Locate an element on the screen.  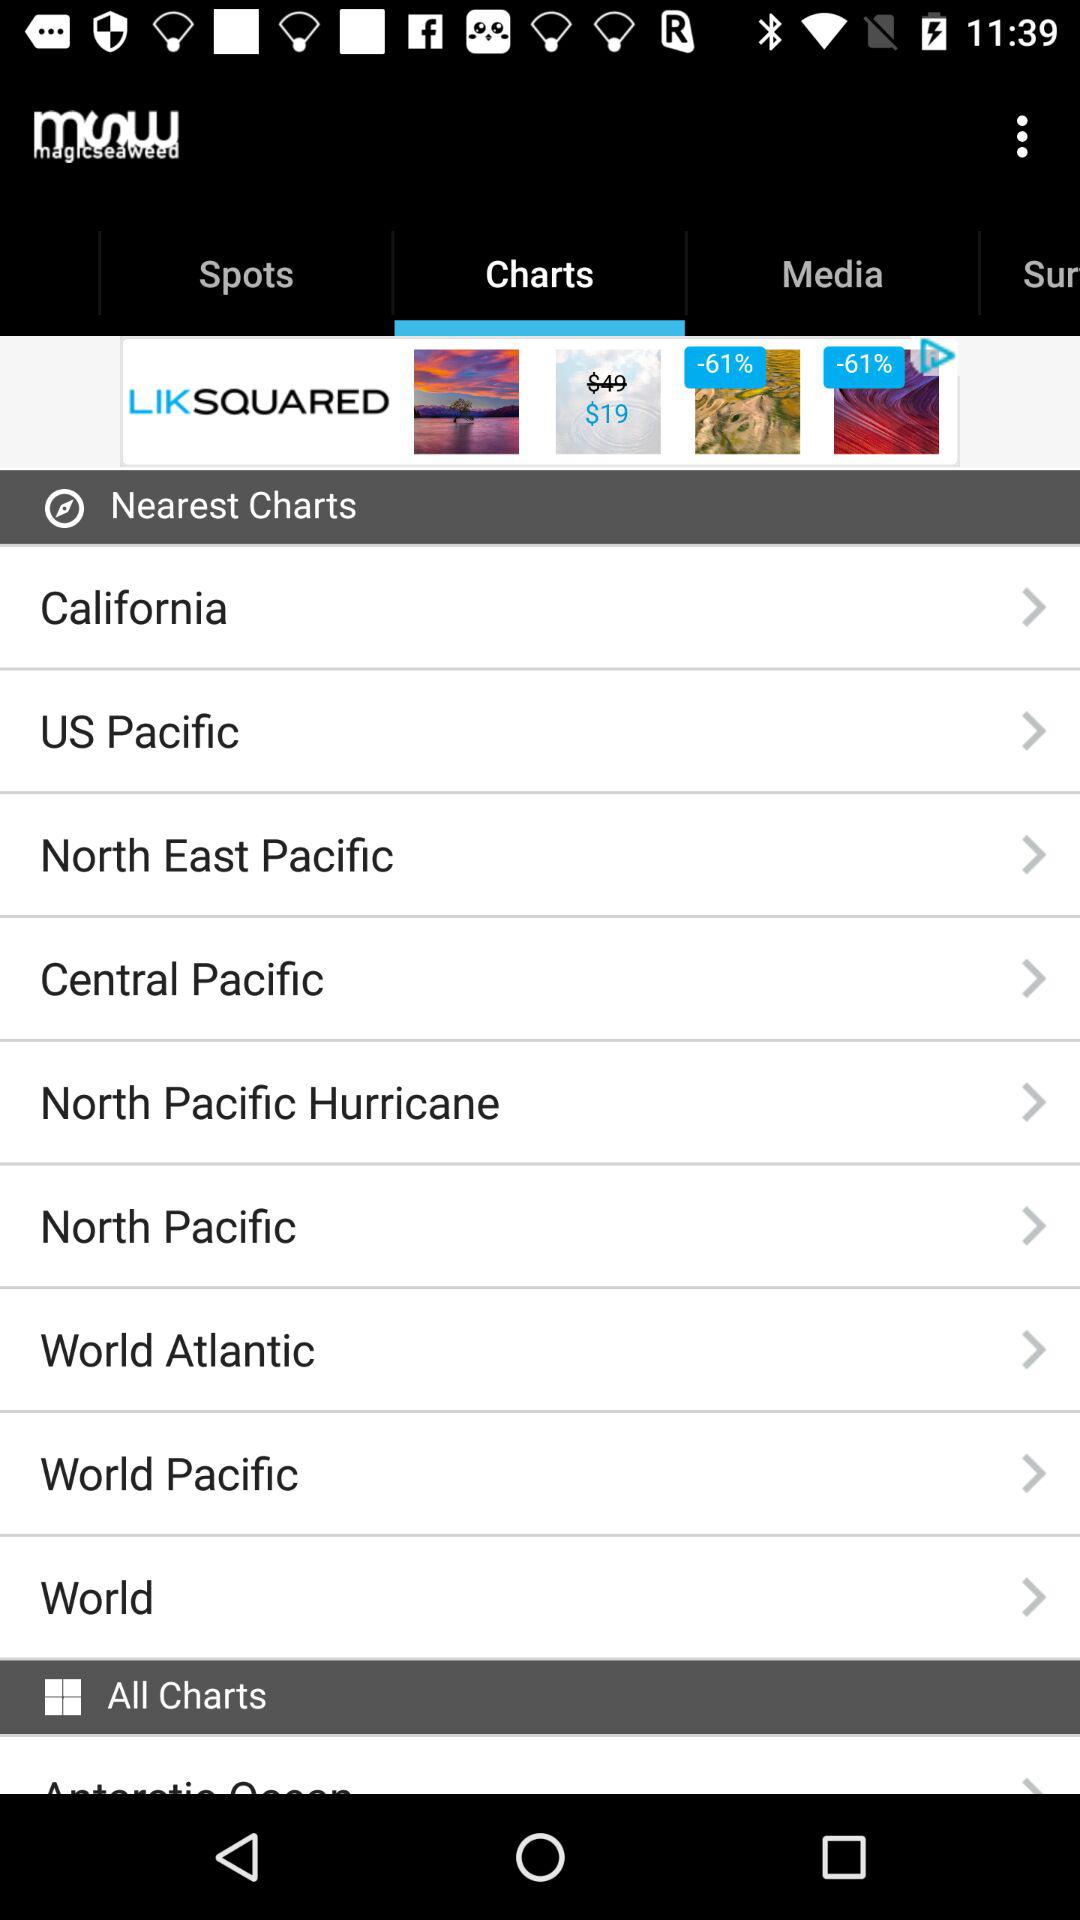
open the icon to the right of us pacific is located at coordinates (1033, 730).